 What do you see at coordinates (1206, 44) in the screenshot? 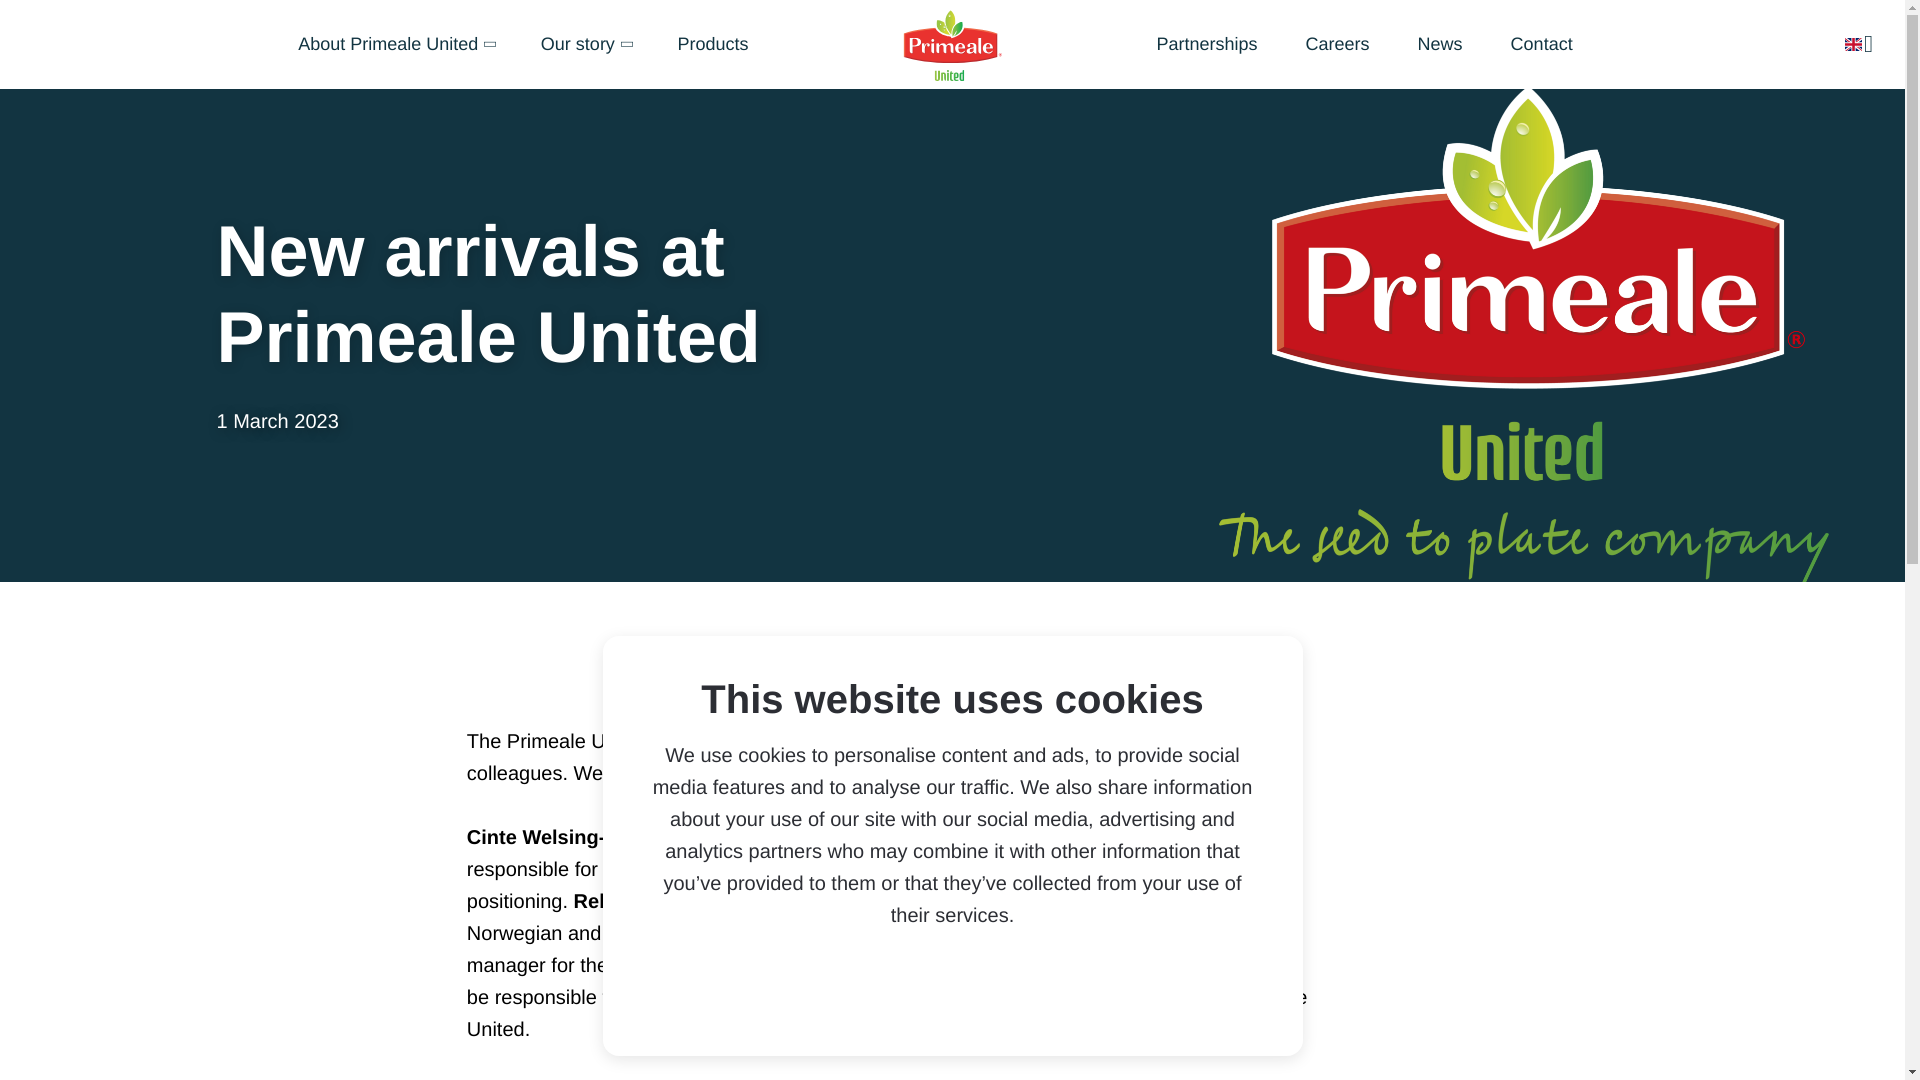
I see `Partnerships` at bounding box center [1206, 44].